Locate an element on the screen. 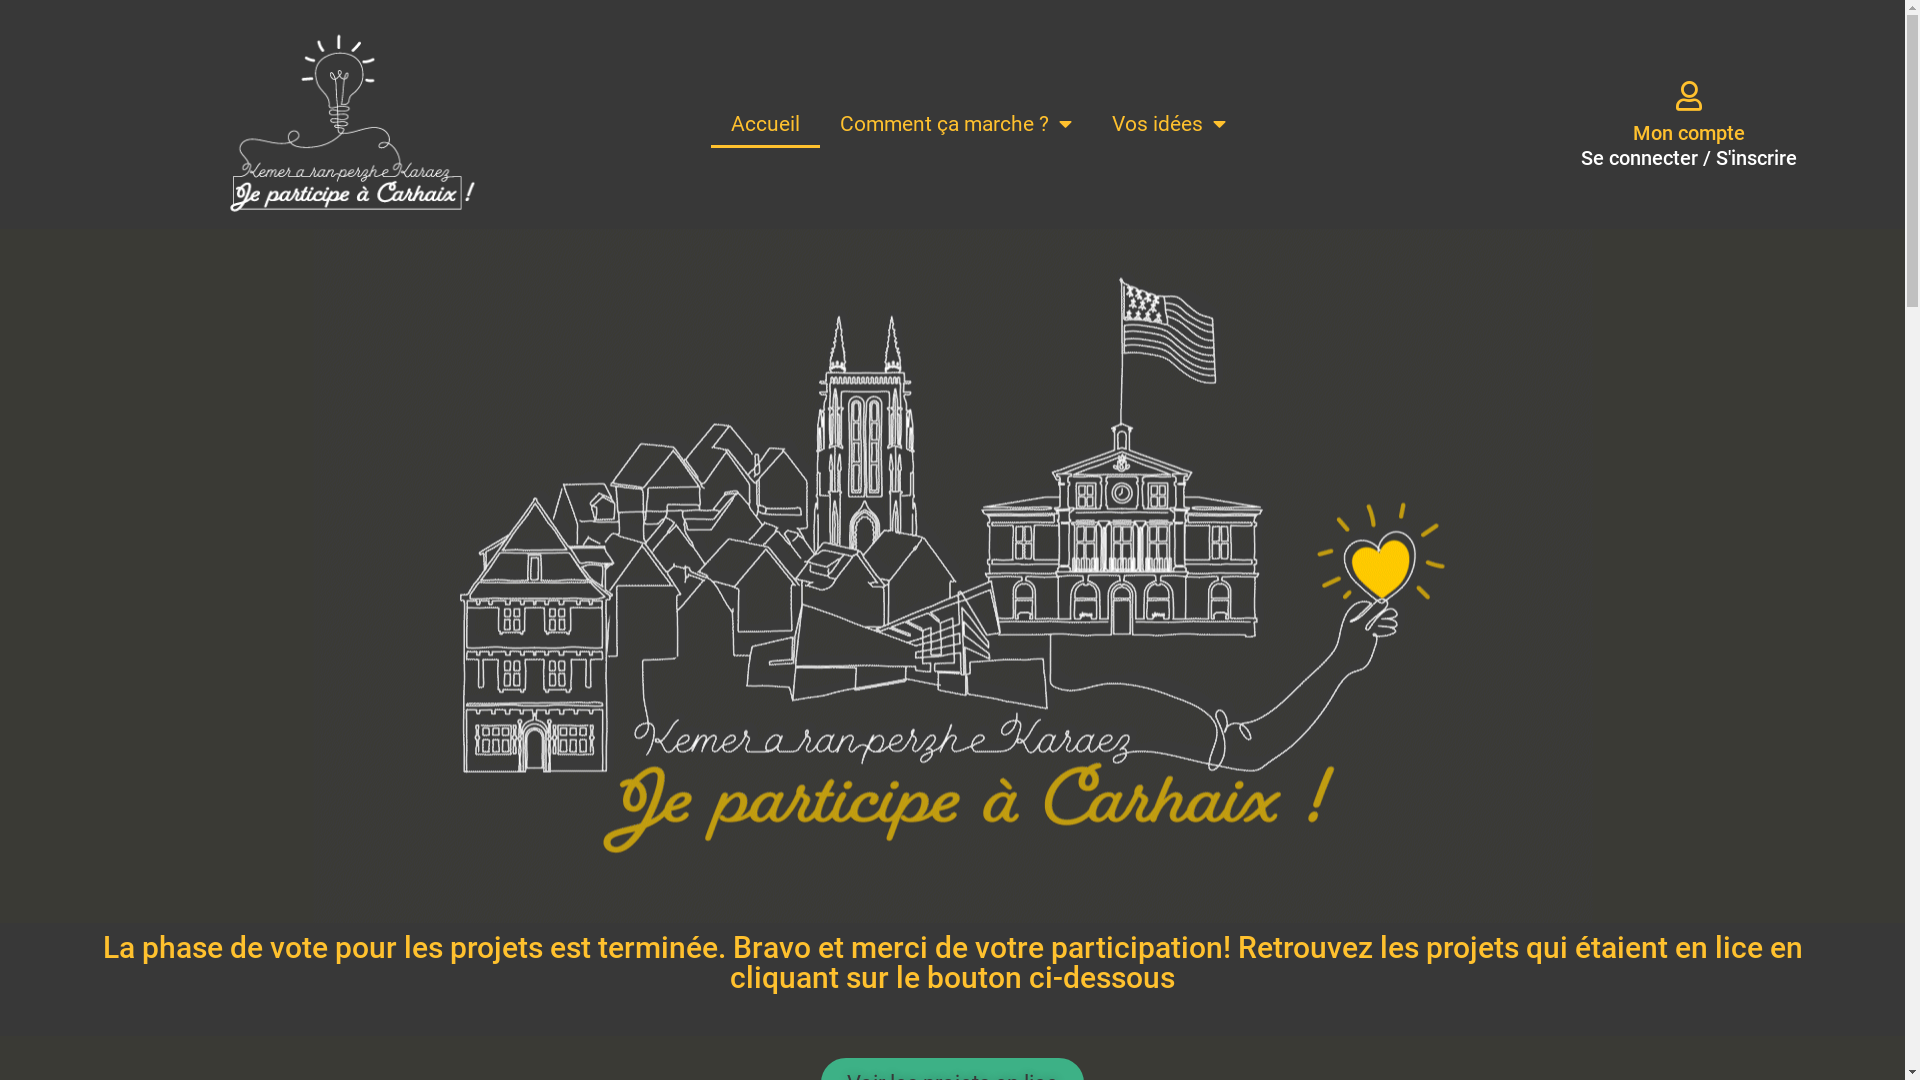  Mon compte is located at coordinates (1689, 133).